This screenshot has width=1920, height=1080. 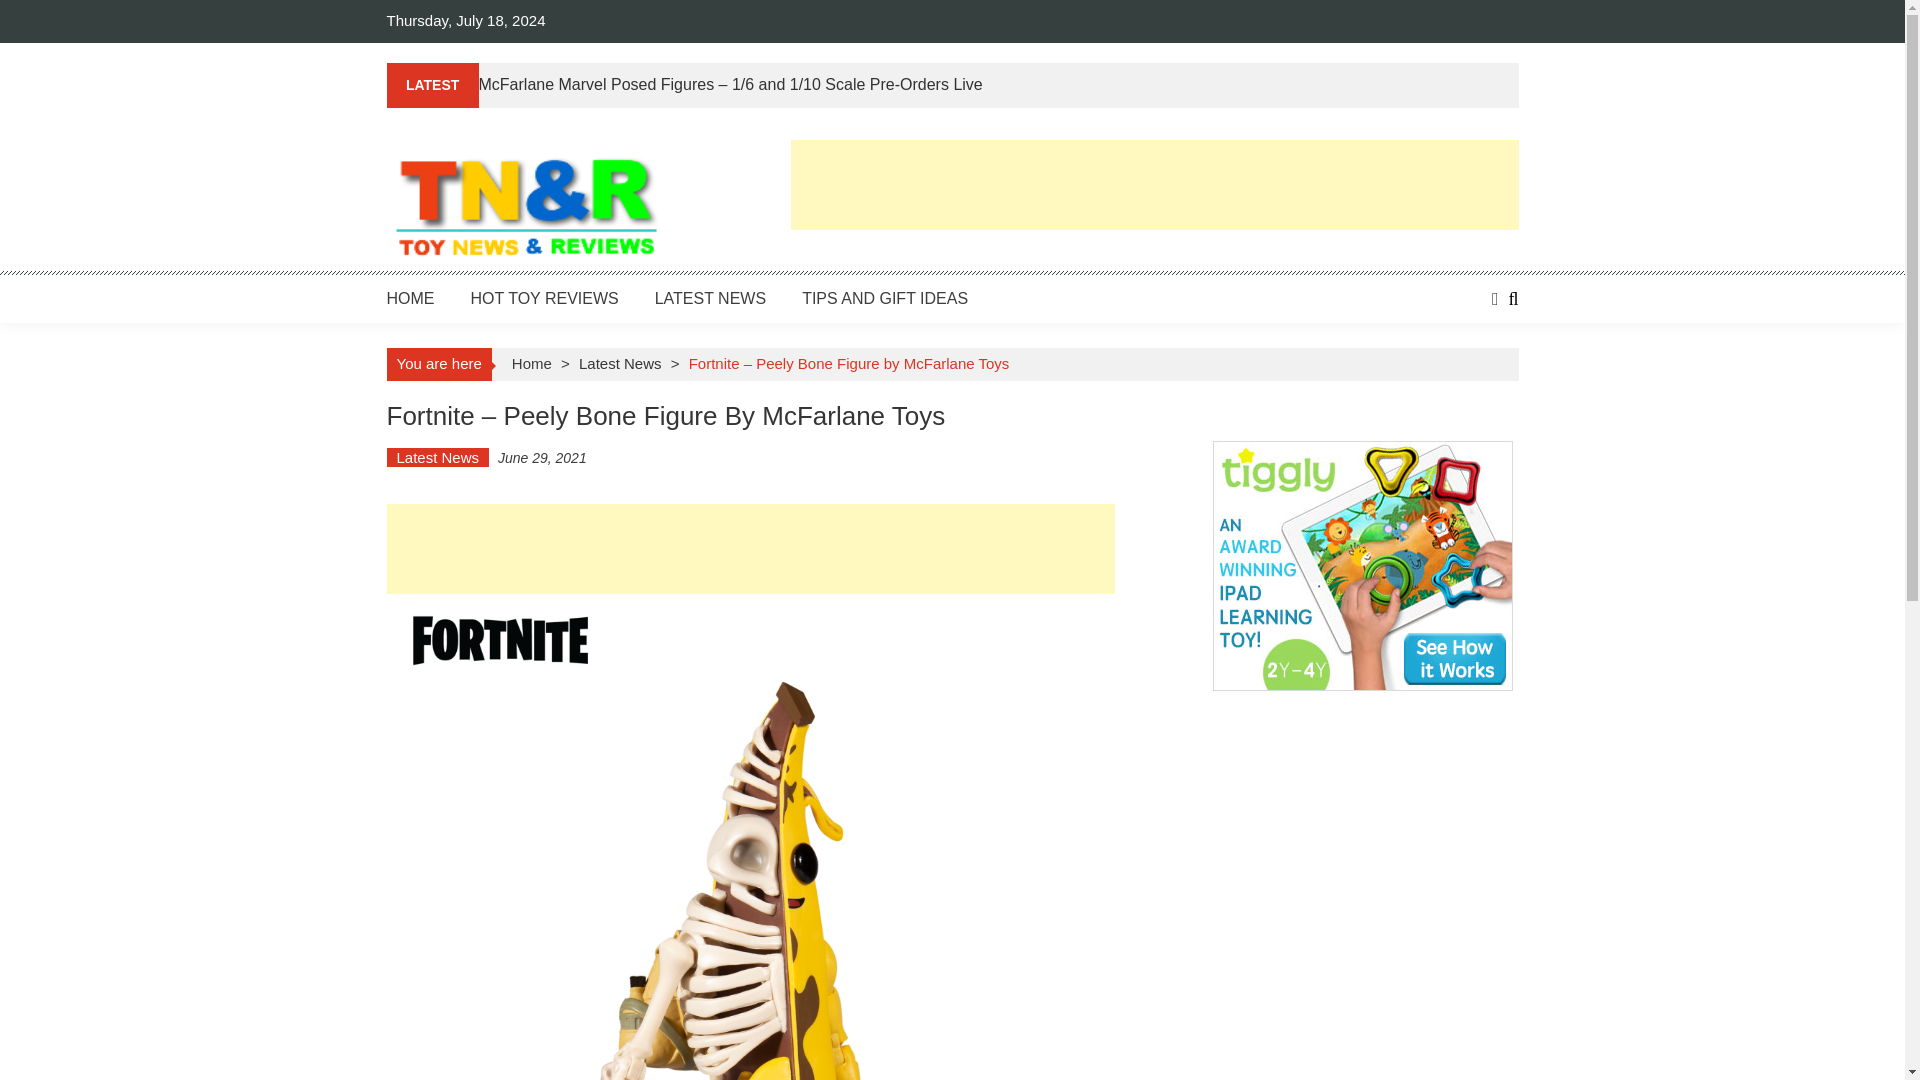 What do you see at coordinates (884, 298) in the screenshot?
I see `TIPS AND GIFT IDEAS` at bounding box center [884, 298].